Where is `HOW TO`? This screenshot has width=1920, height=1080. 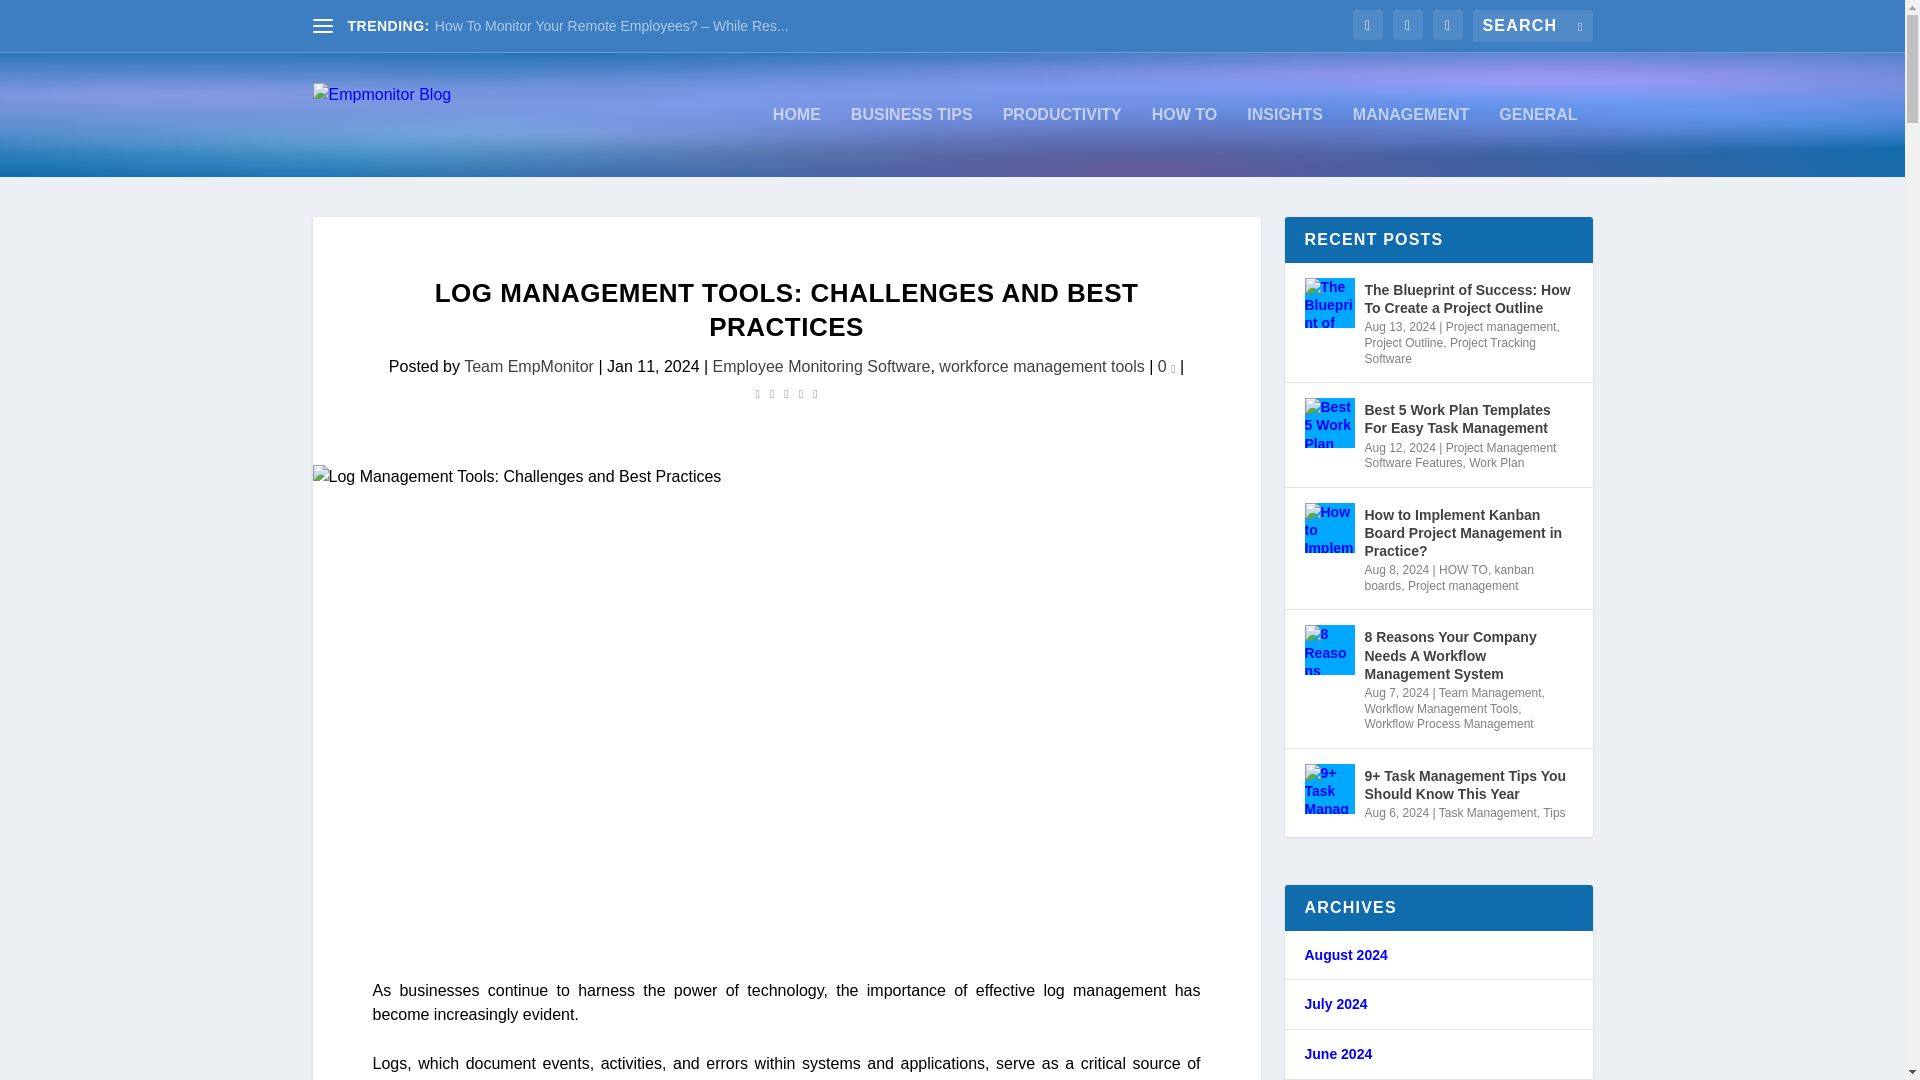 HOW TO is located at coordinates (1184, 142).